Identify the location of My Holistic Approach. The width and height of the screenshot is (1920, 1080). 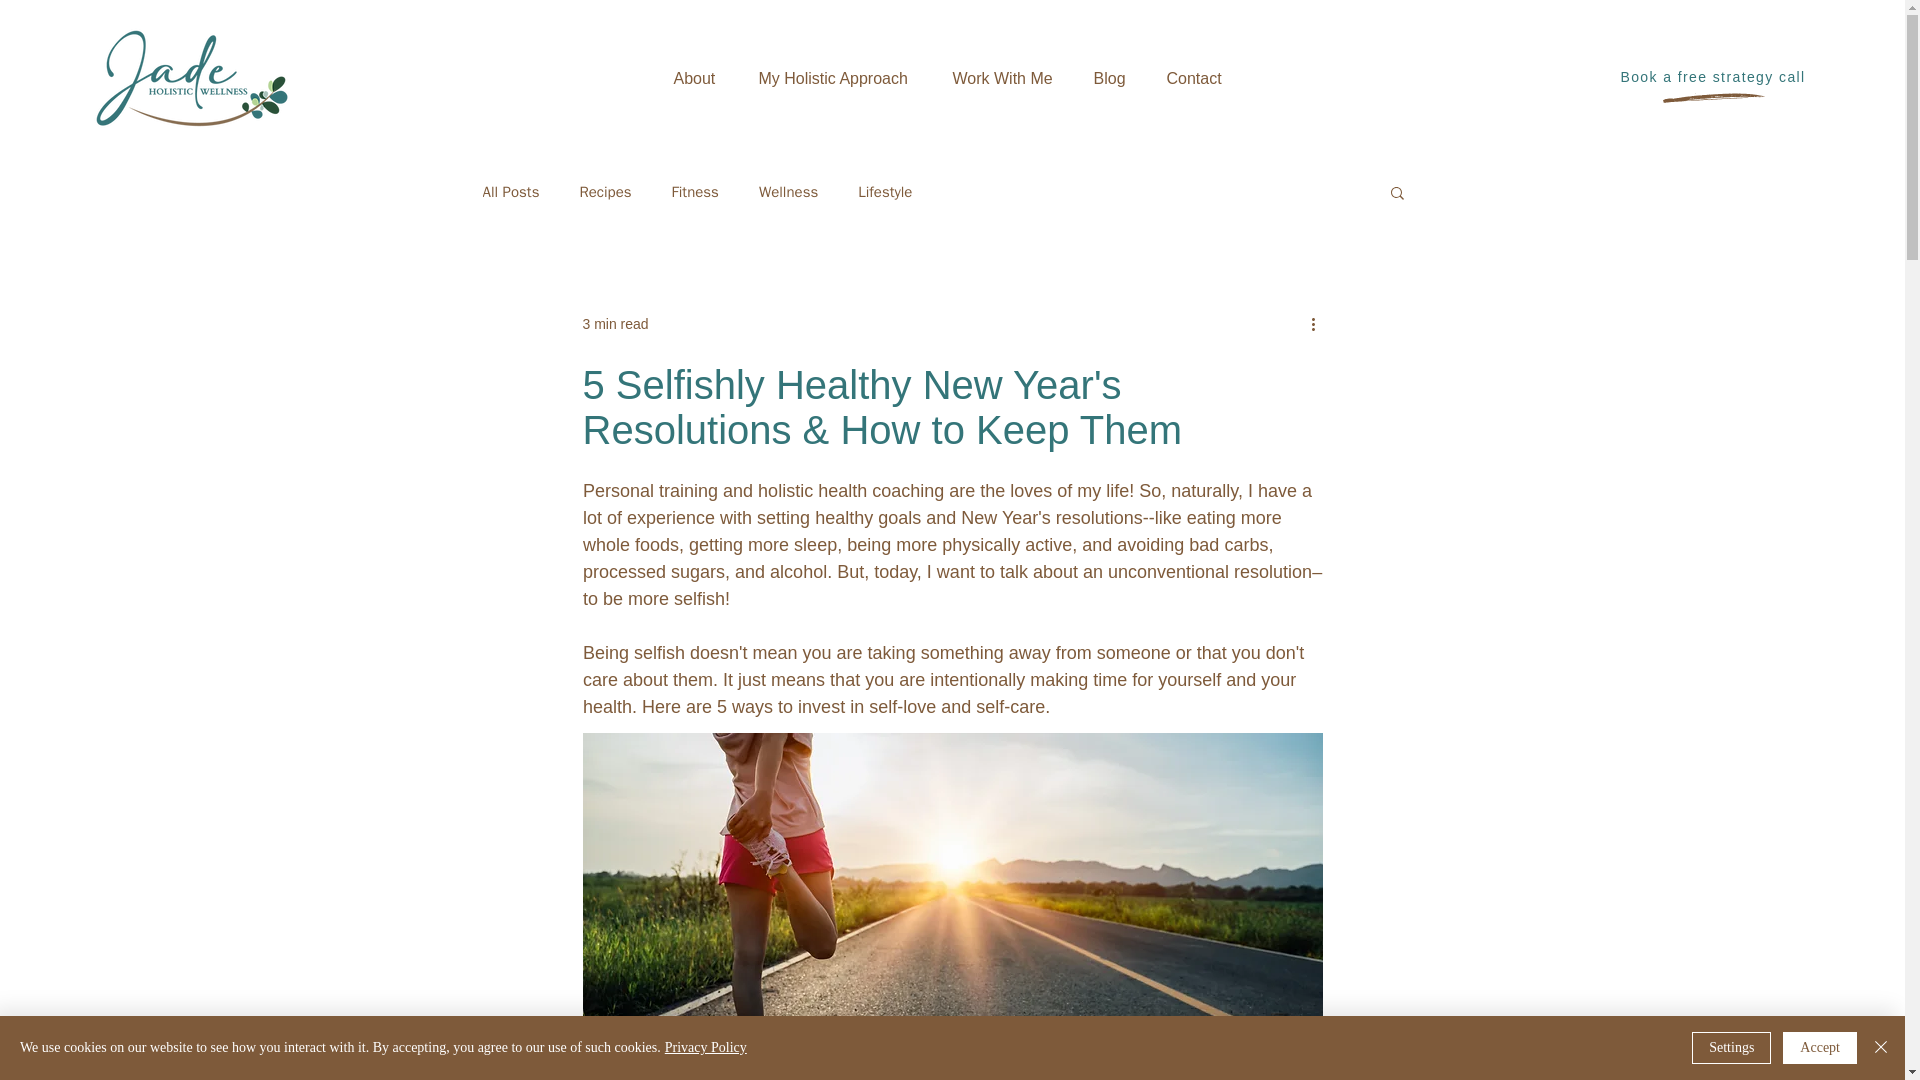
(841, 78).